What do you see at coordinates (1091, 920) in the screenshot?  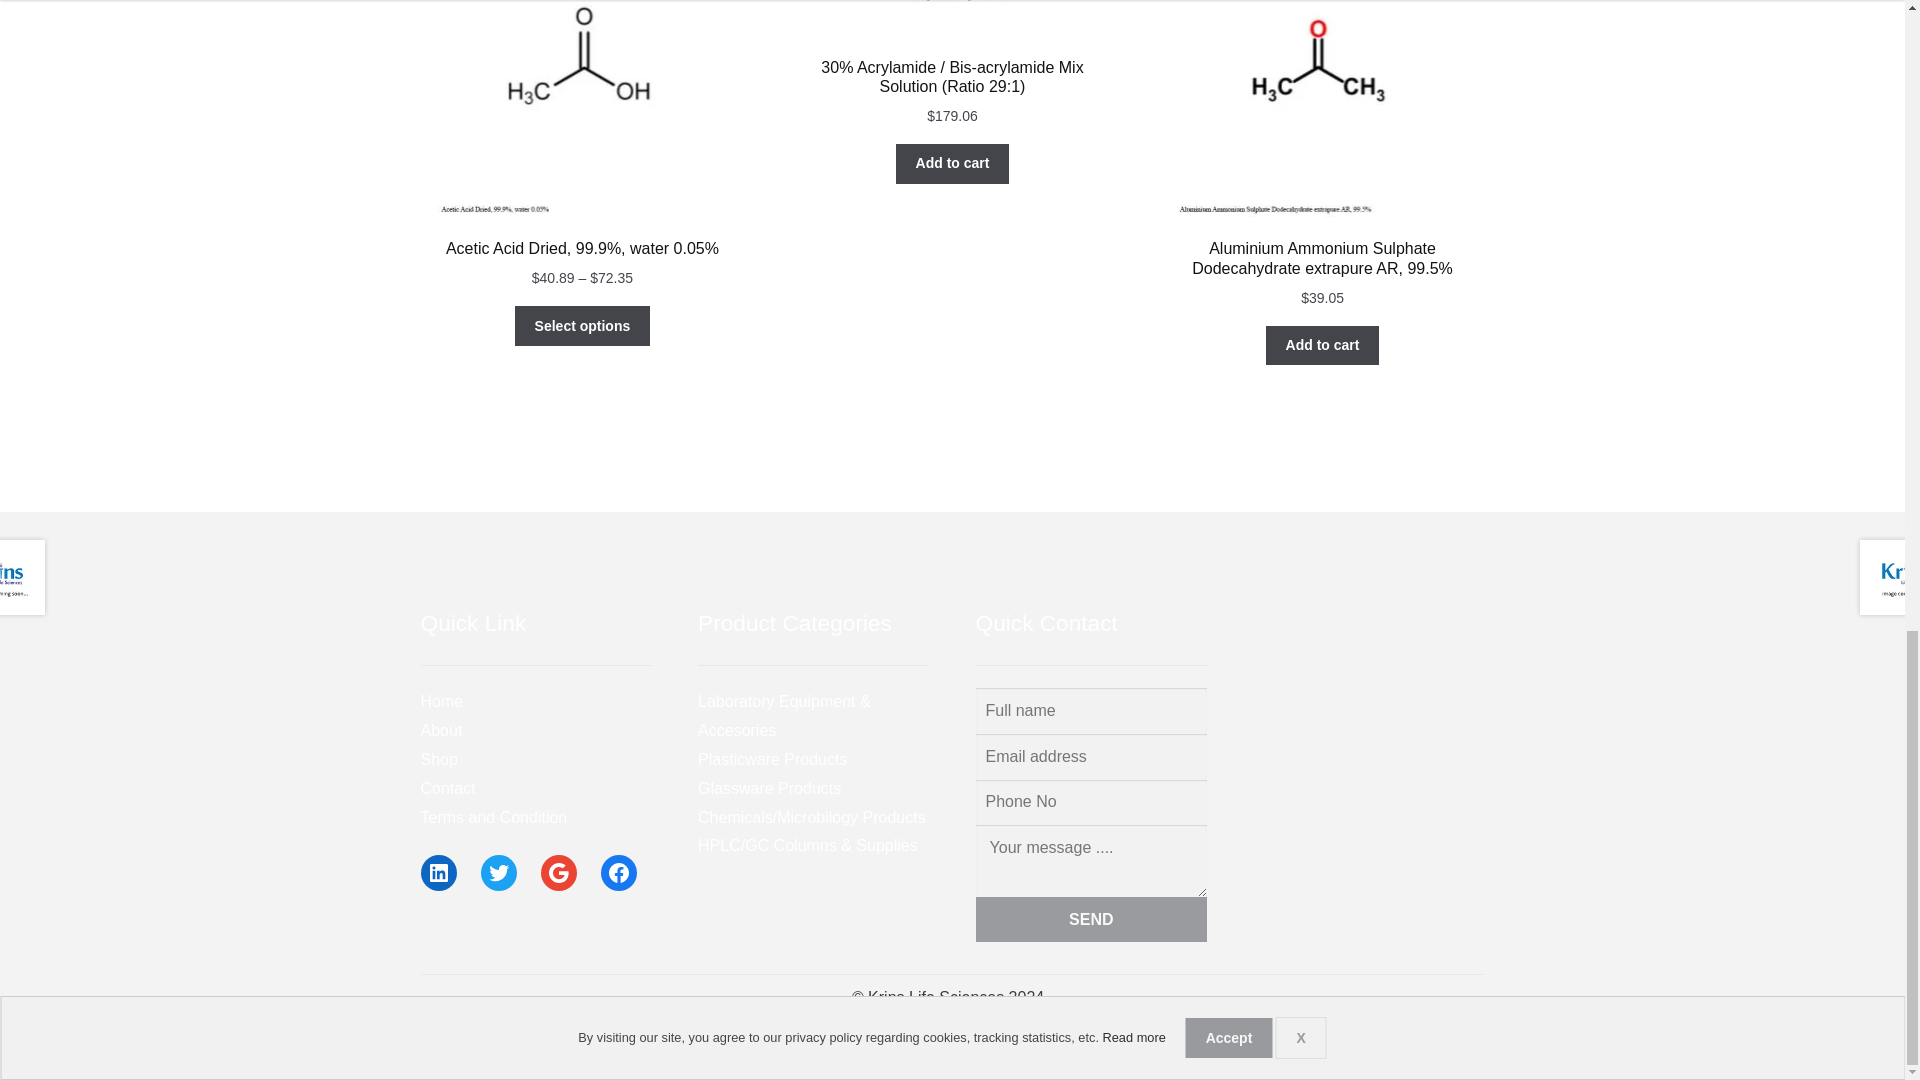 I see `SEND` at bounding box center [1091, 920].